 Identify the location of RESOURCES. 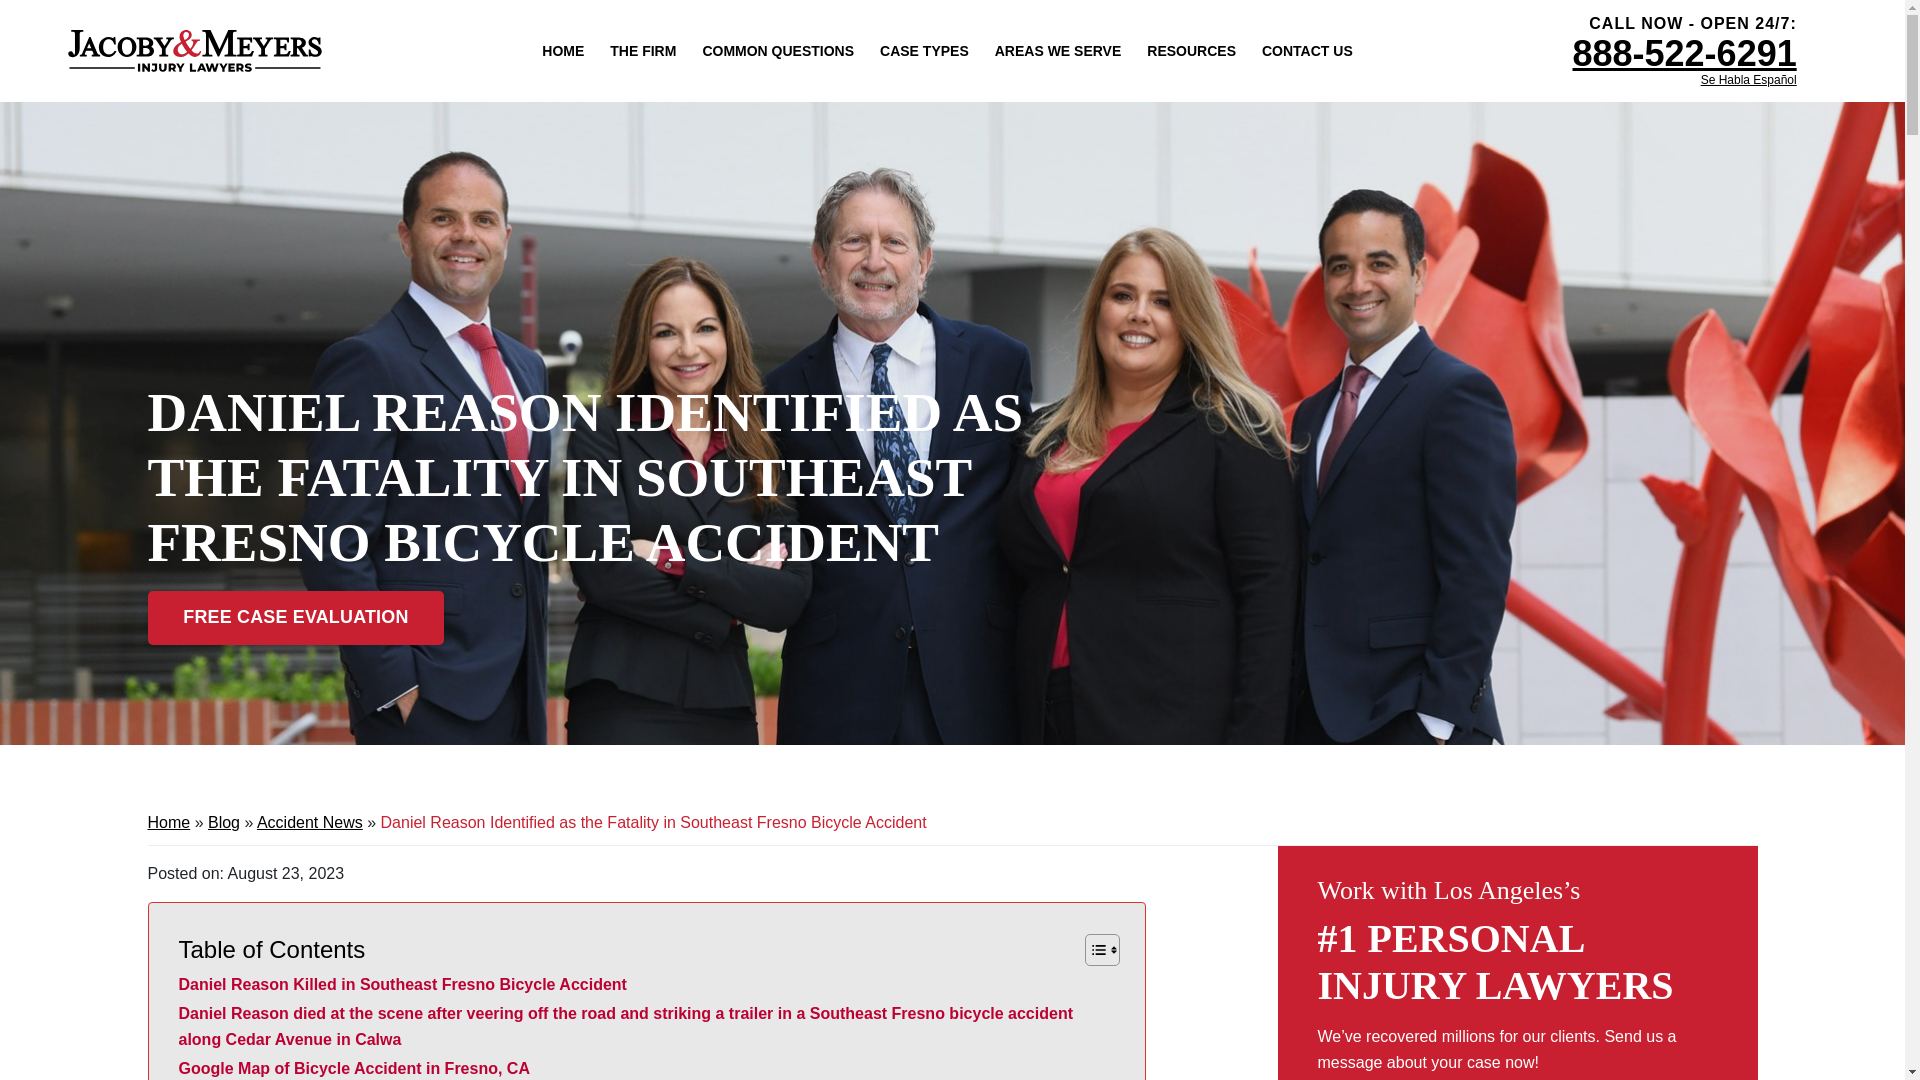
(1191, 50).